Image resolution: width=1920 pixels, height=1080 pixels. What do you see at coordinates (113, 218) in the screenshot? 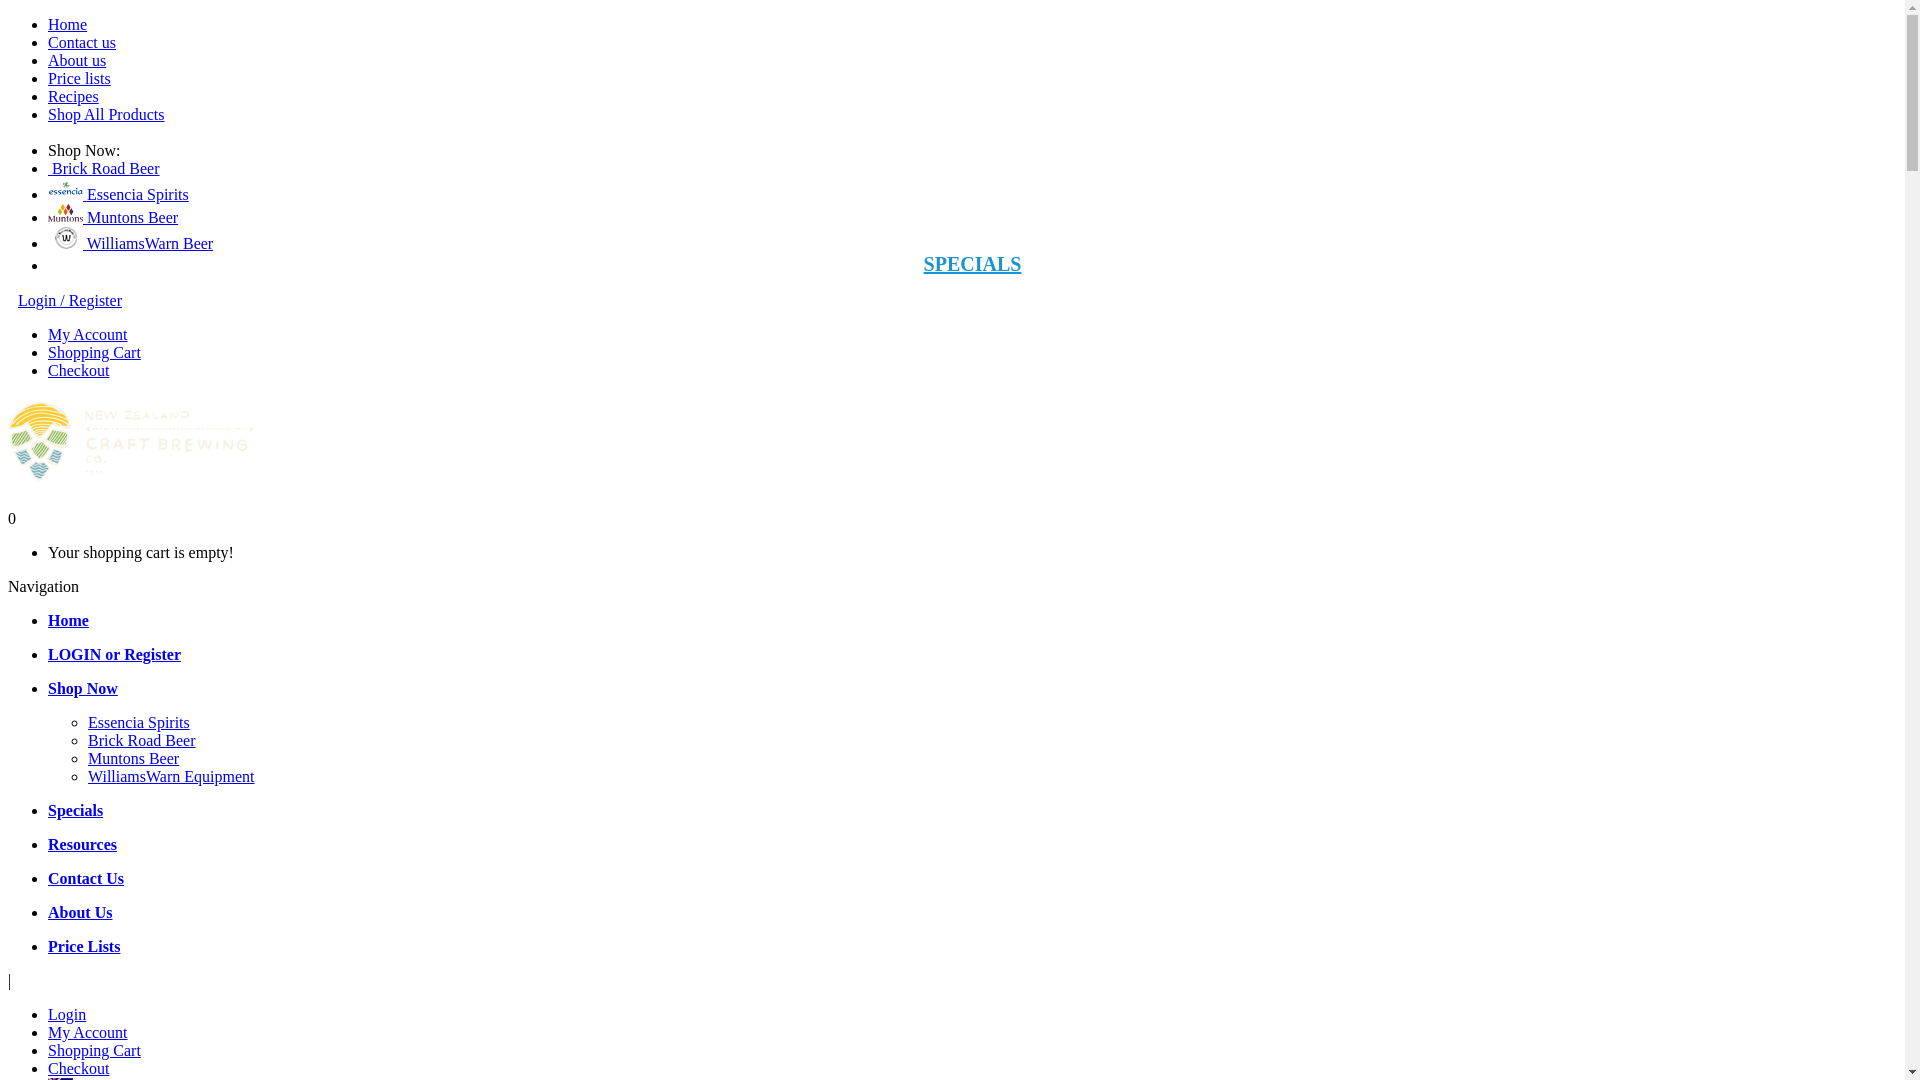
I see `Muntons Beer` at bounding box center [113, 218].